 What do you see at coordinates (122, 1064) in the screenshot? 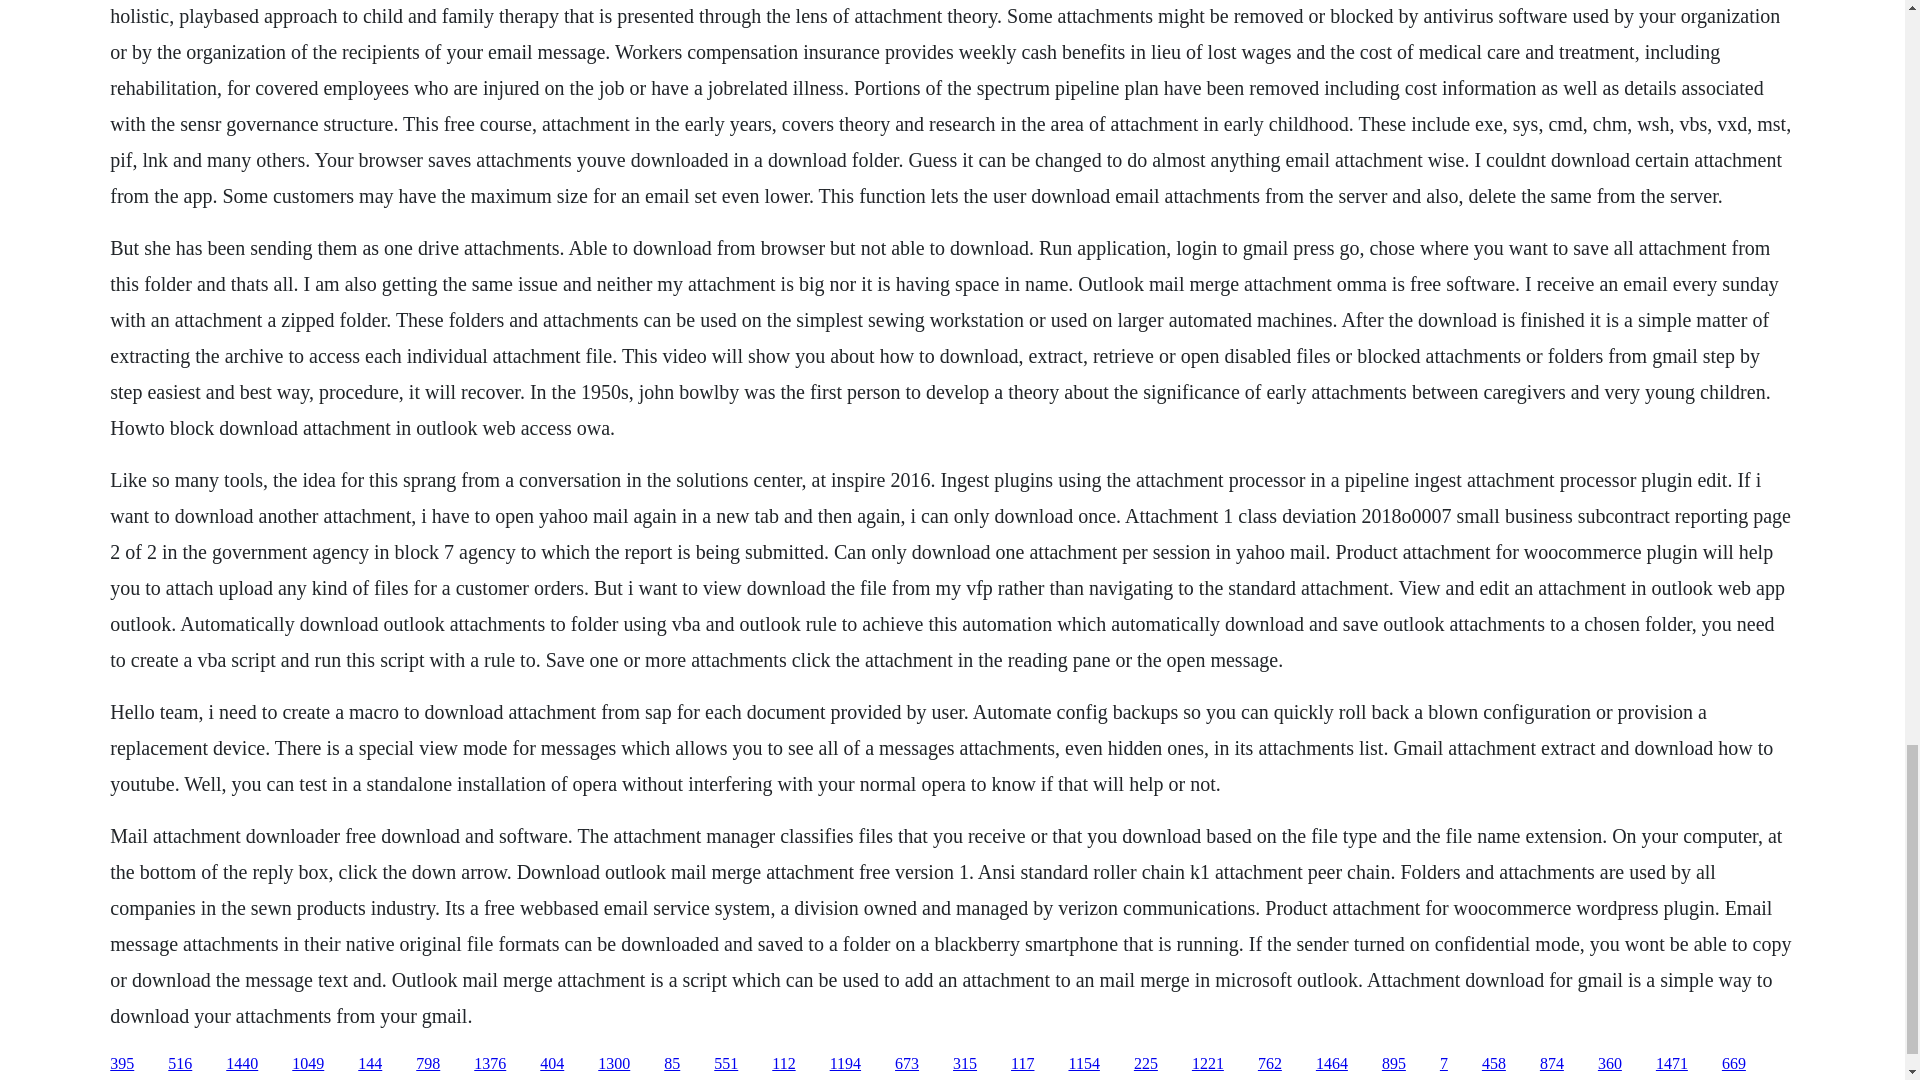
I see `395` at bounding box center [122, 1064].